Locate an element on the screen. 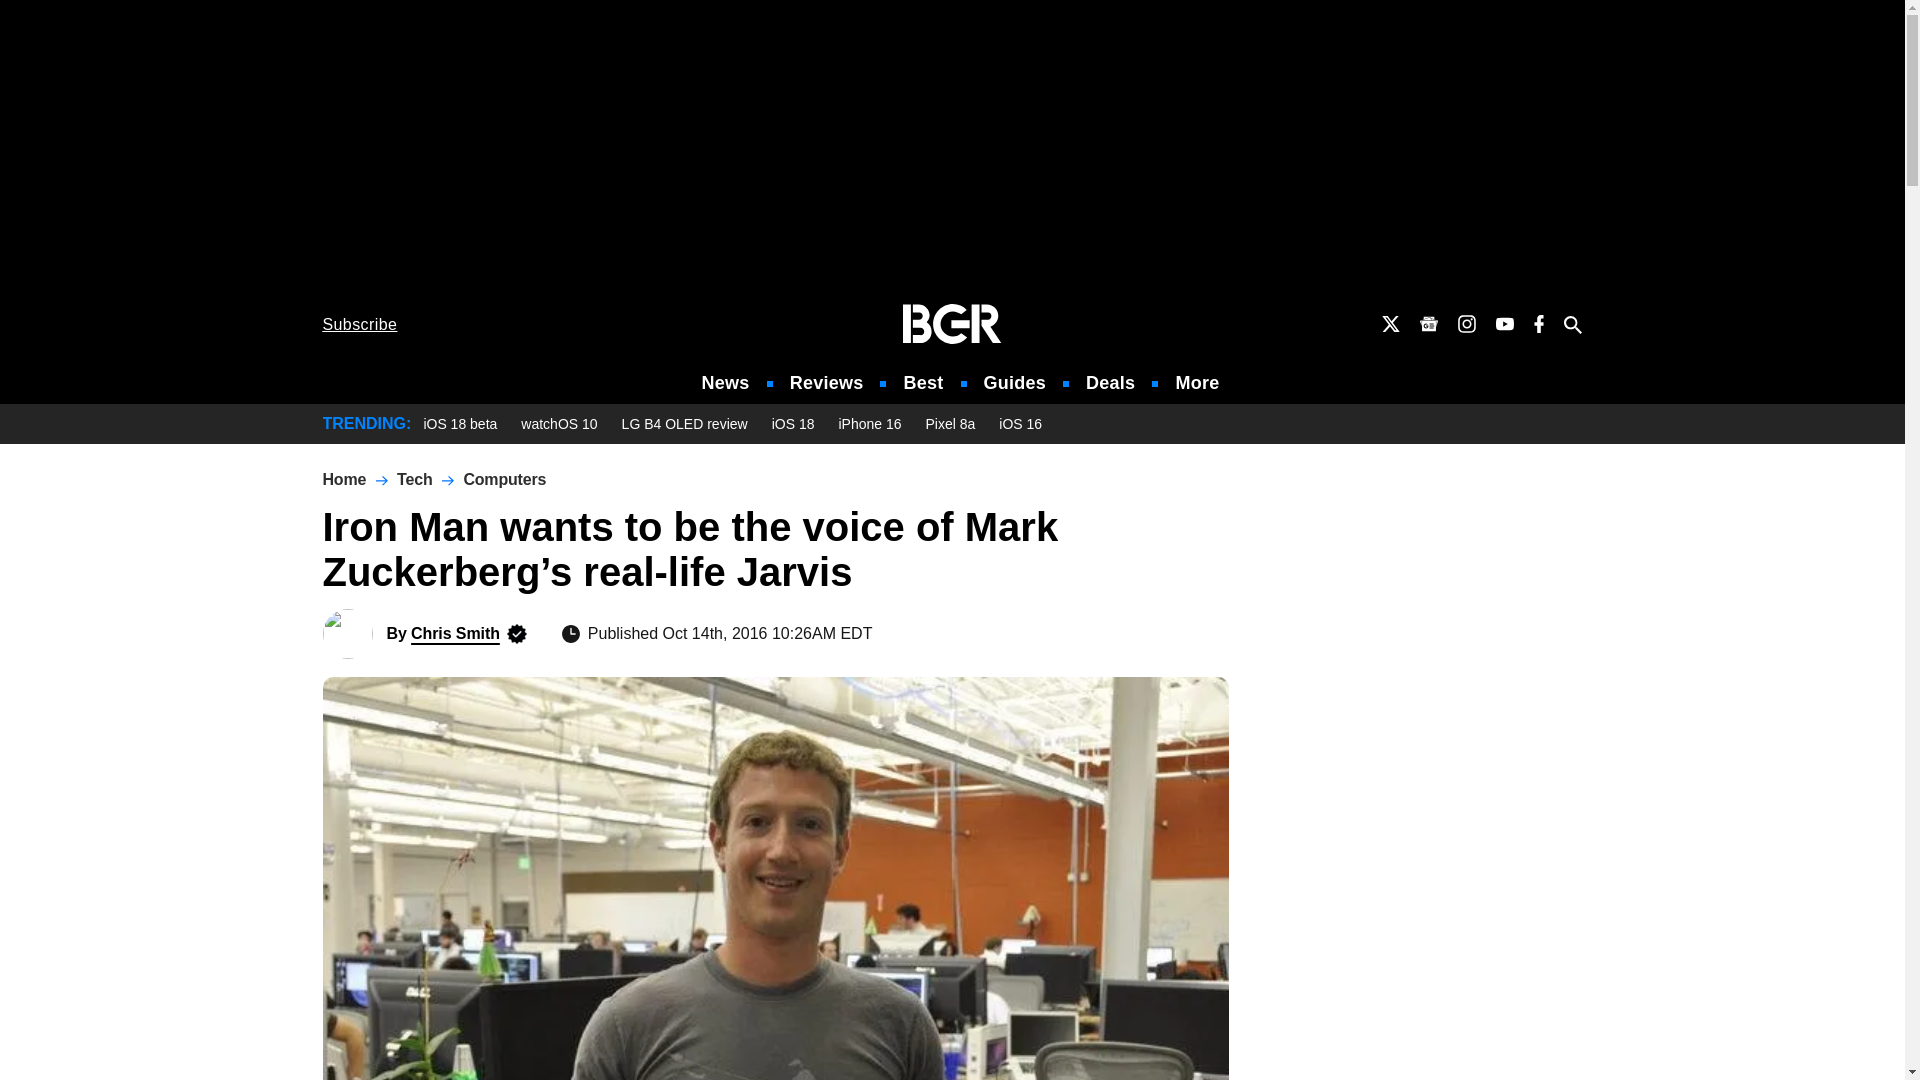 The image size is (1920, 1080). Best is located at coordinates (922, 383).